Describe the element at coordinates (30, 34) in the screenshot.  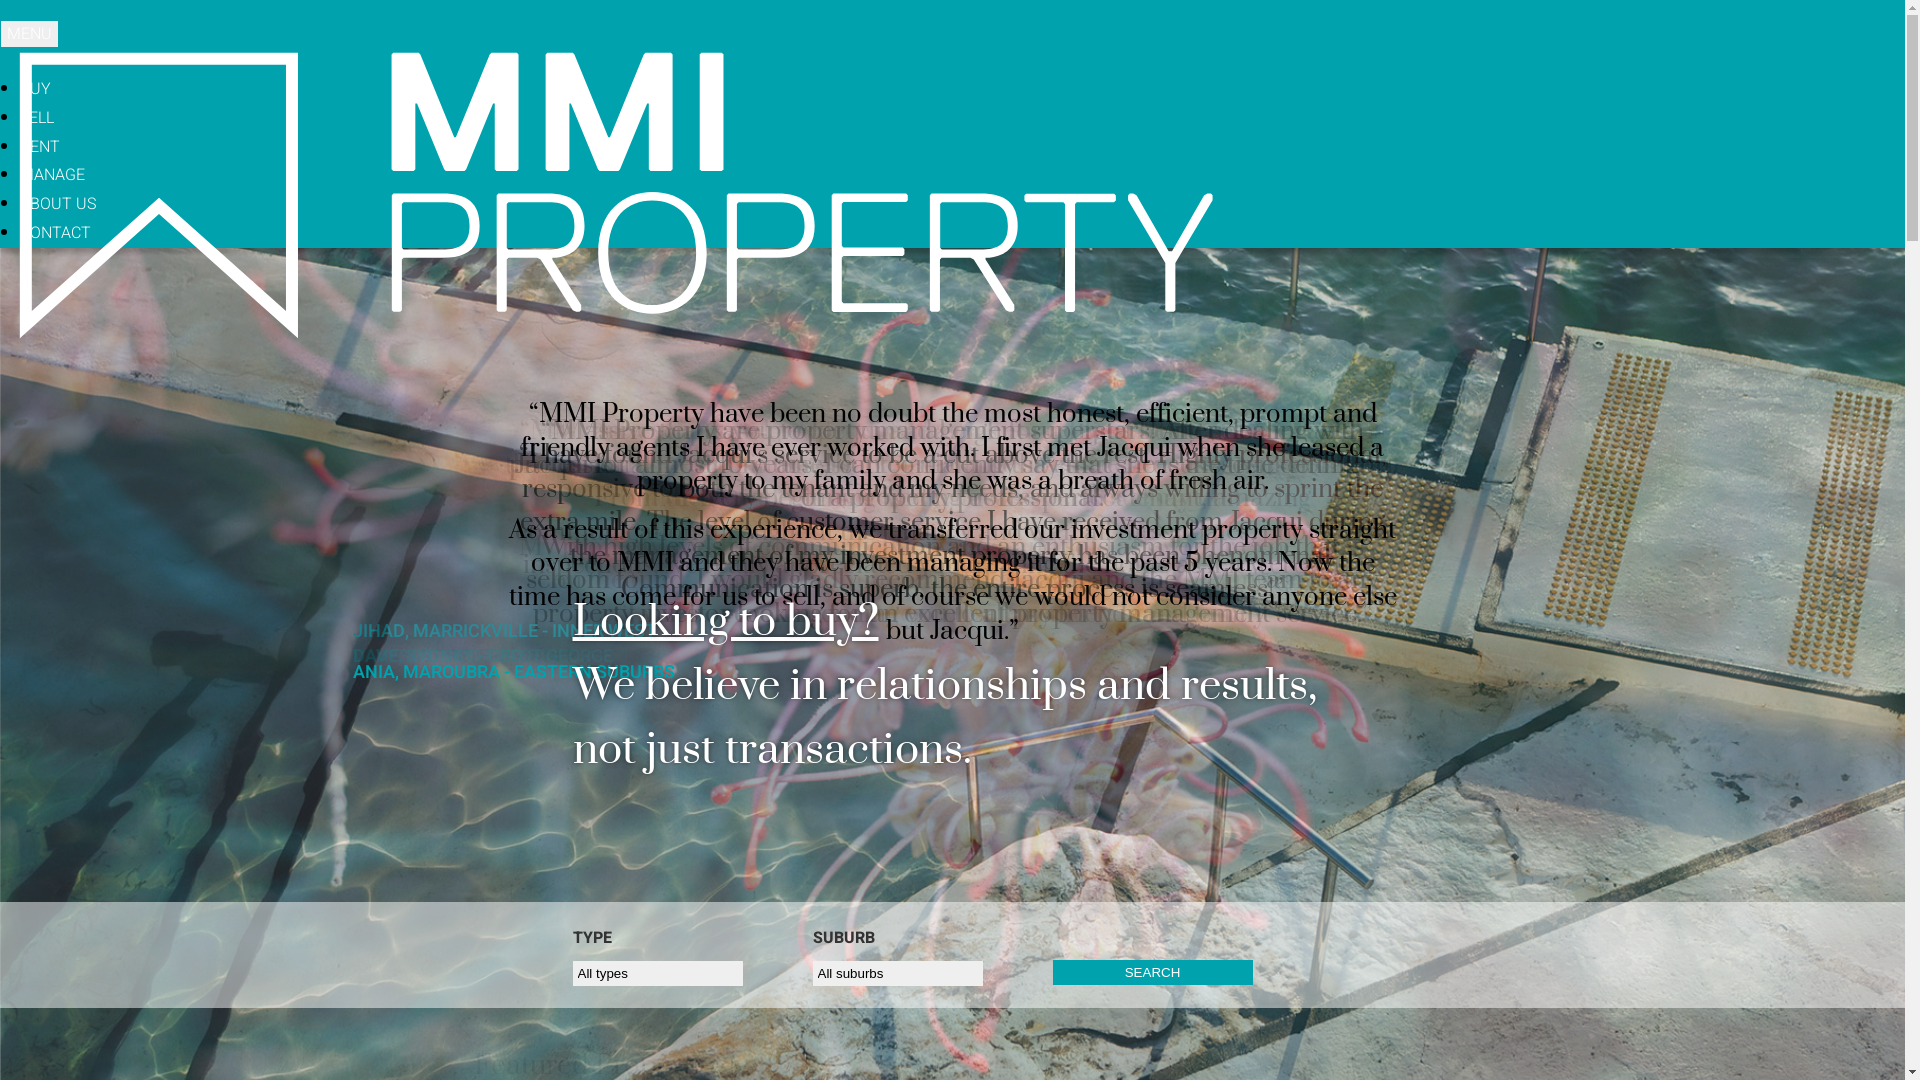
I see `MENU` at that location.